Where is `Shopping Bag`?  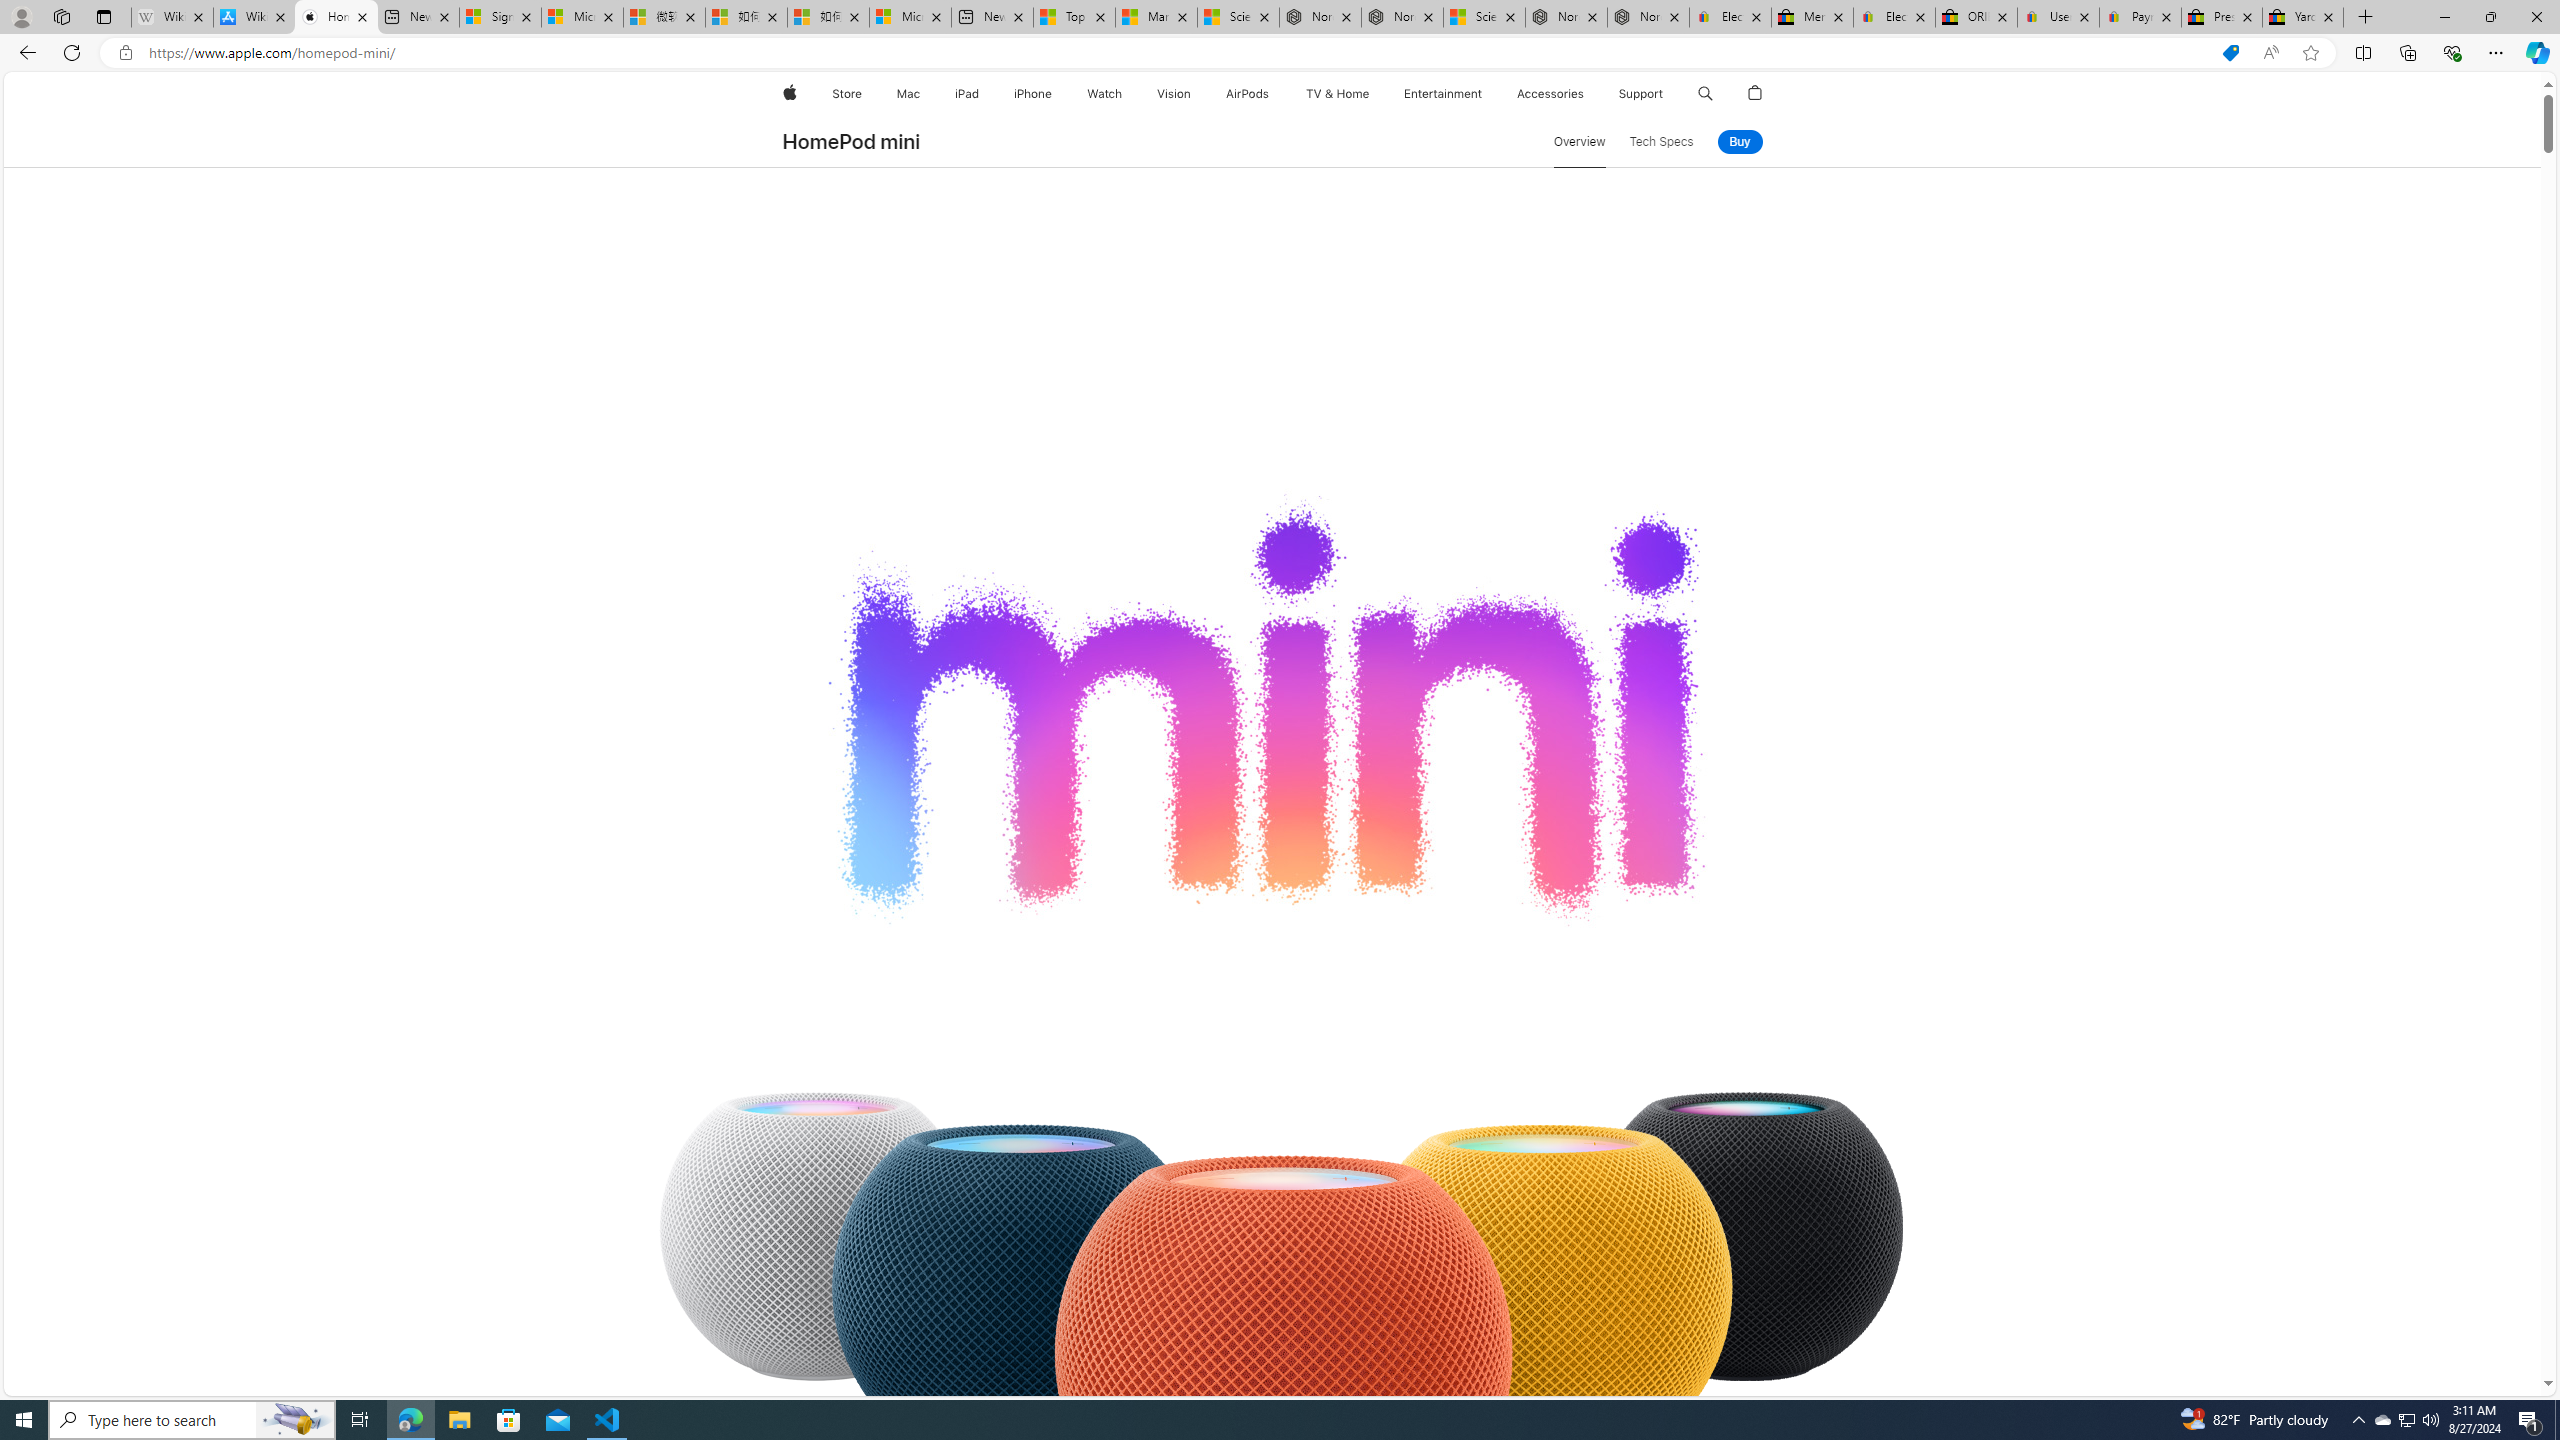
Shopping Bag is located at coordinates (1756, 94).